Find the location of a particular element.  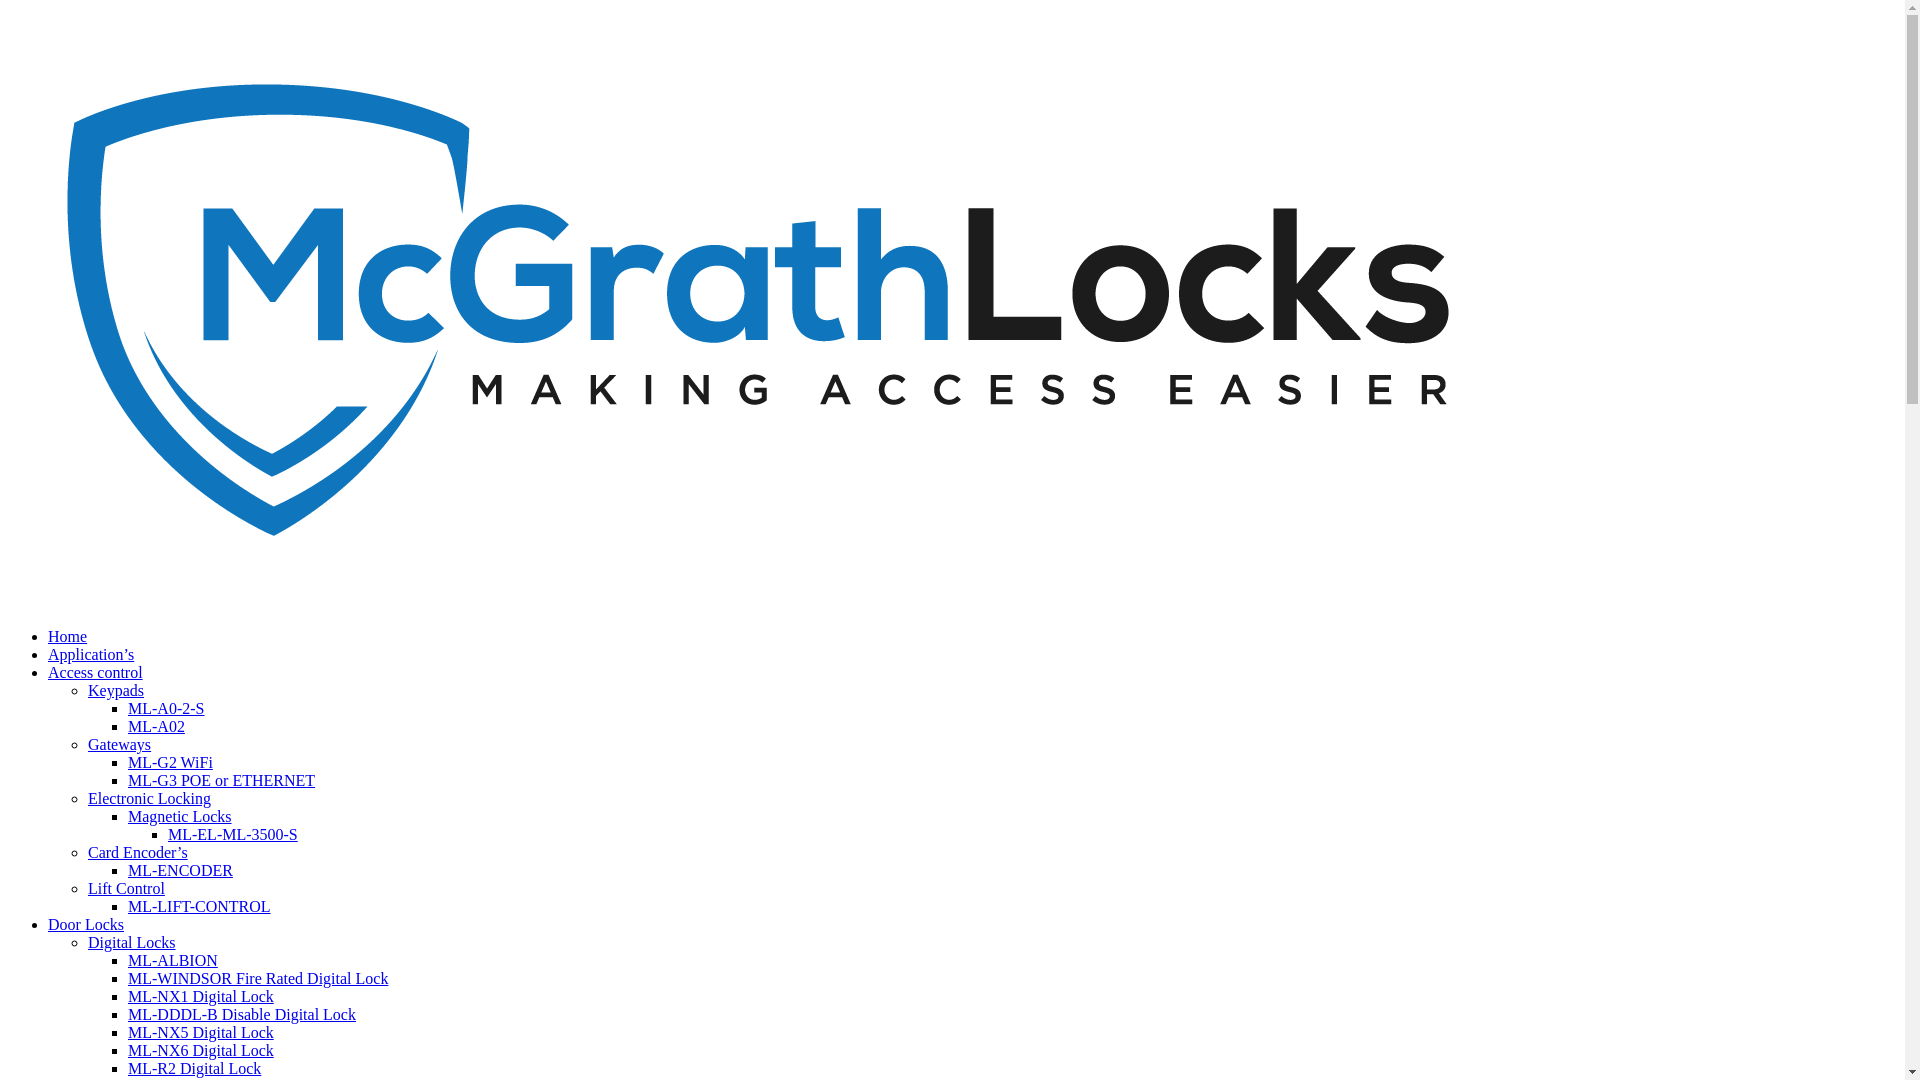

Digital Locks is located at coordinates (132, 942).